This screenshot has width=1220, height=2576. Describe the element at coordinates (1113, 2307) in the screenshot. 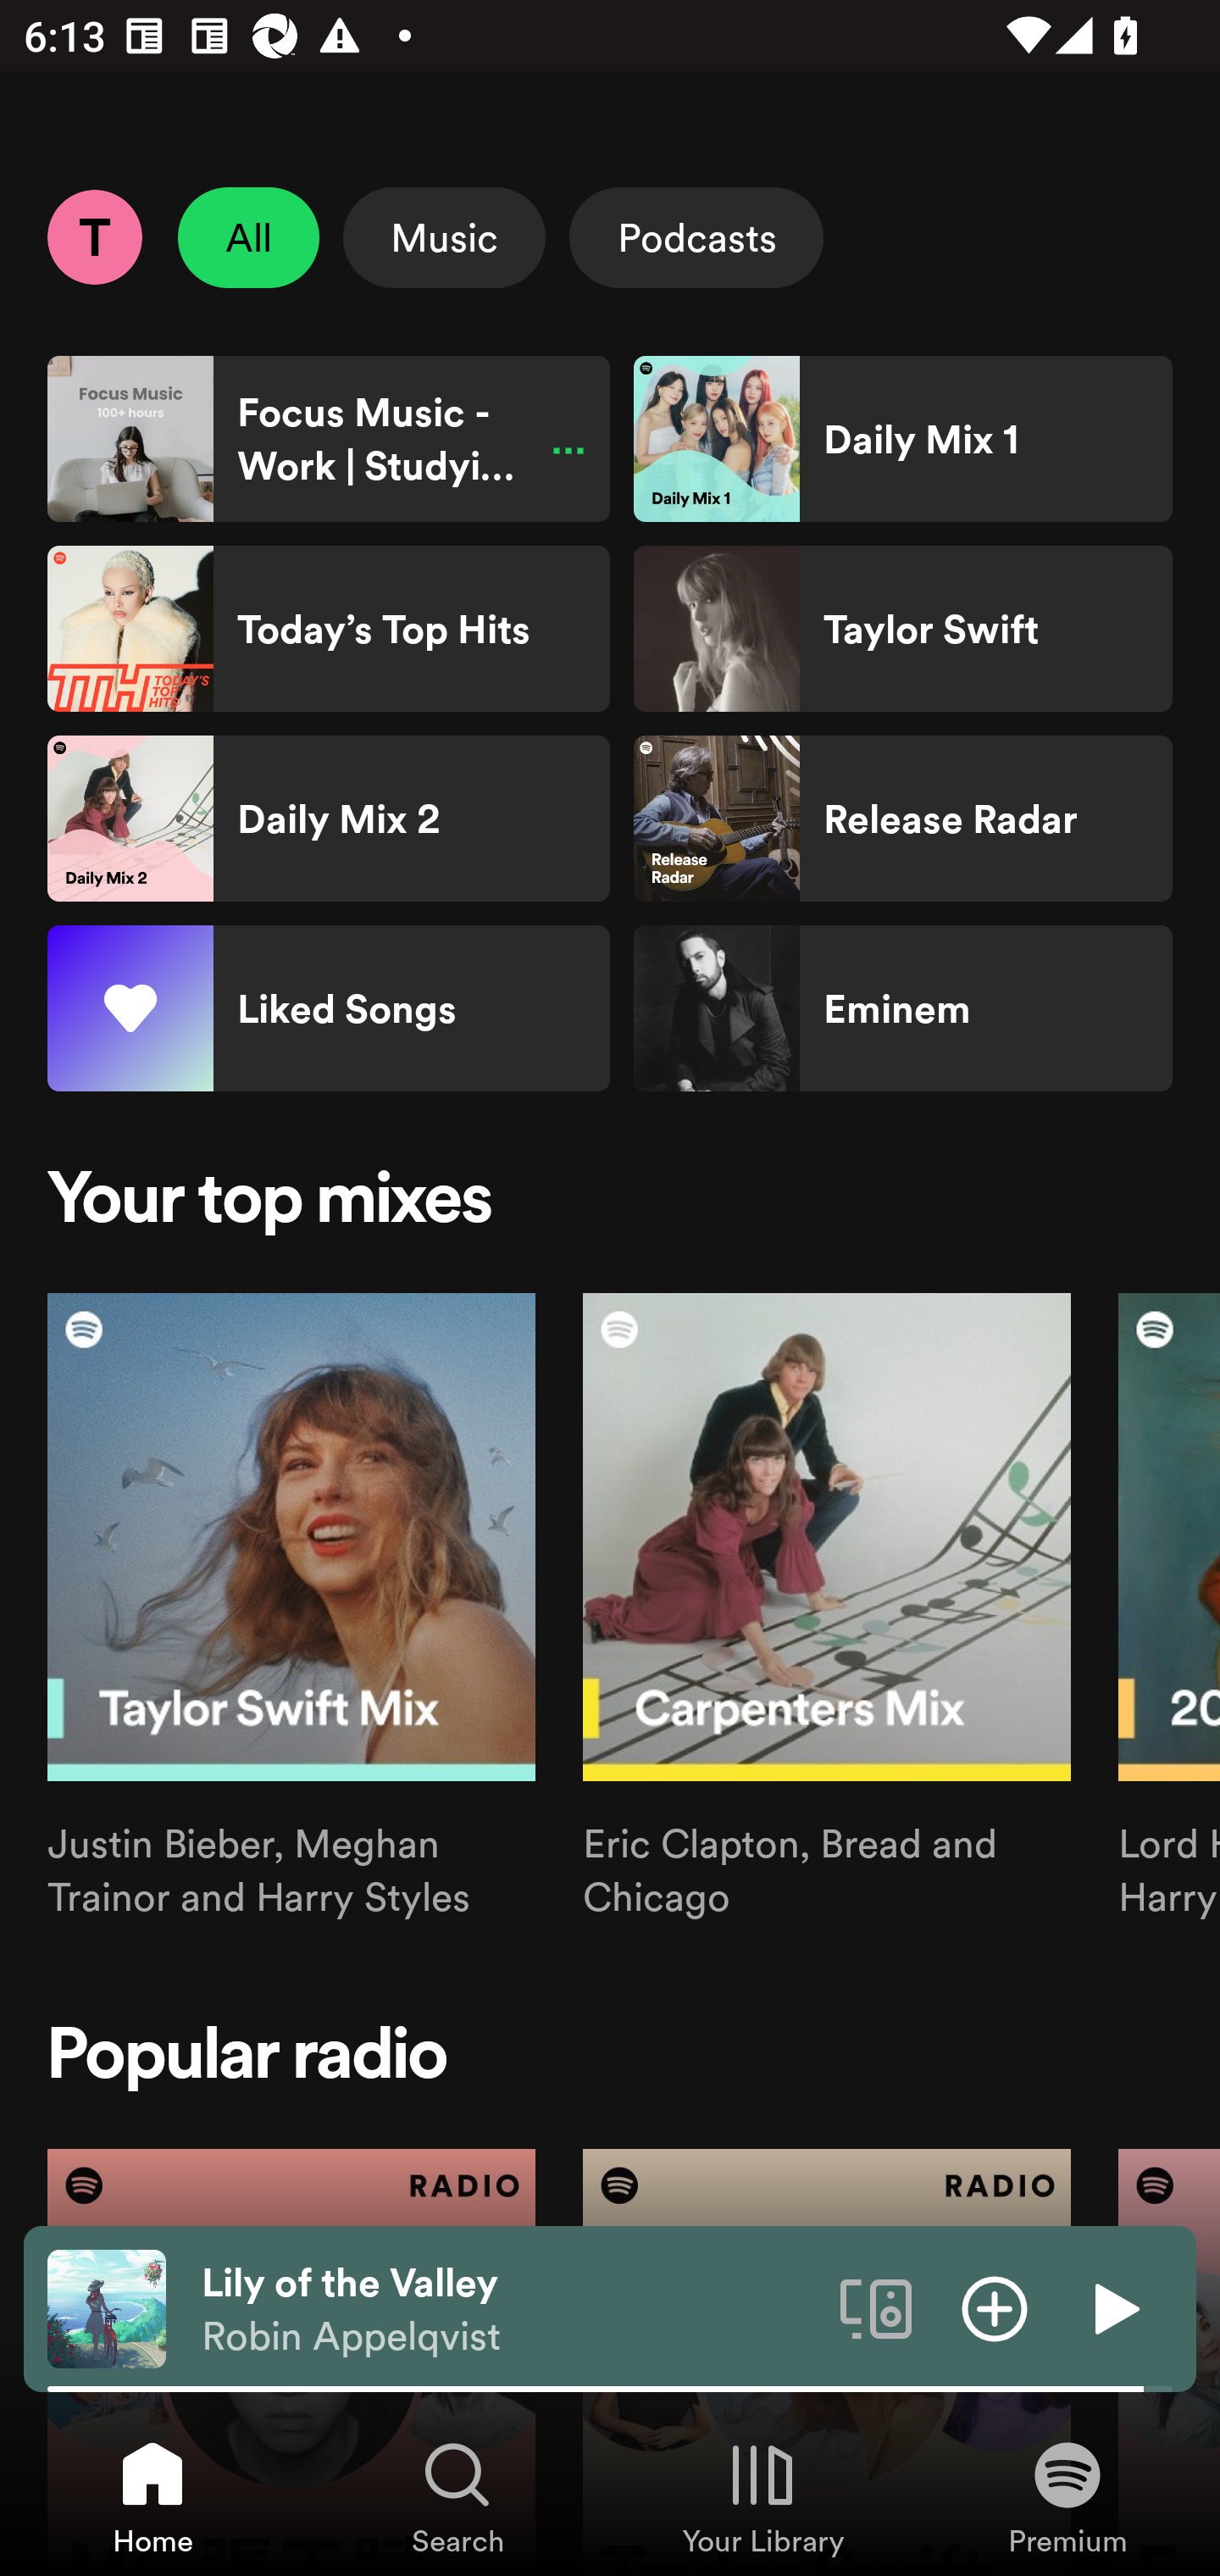

I see `Play` at that location.